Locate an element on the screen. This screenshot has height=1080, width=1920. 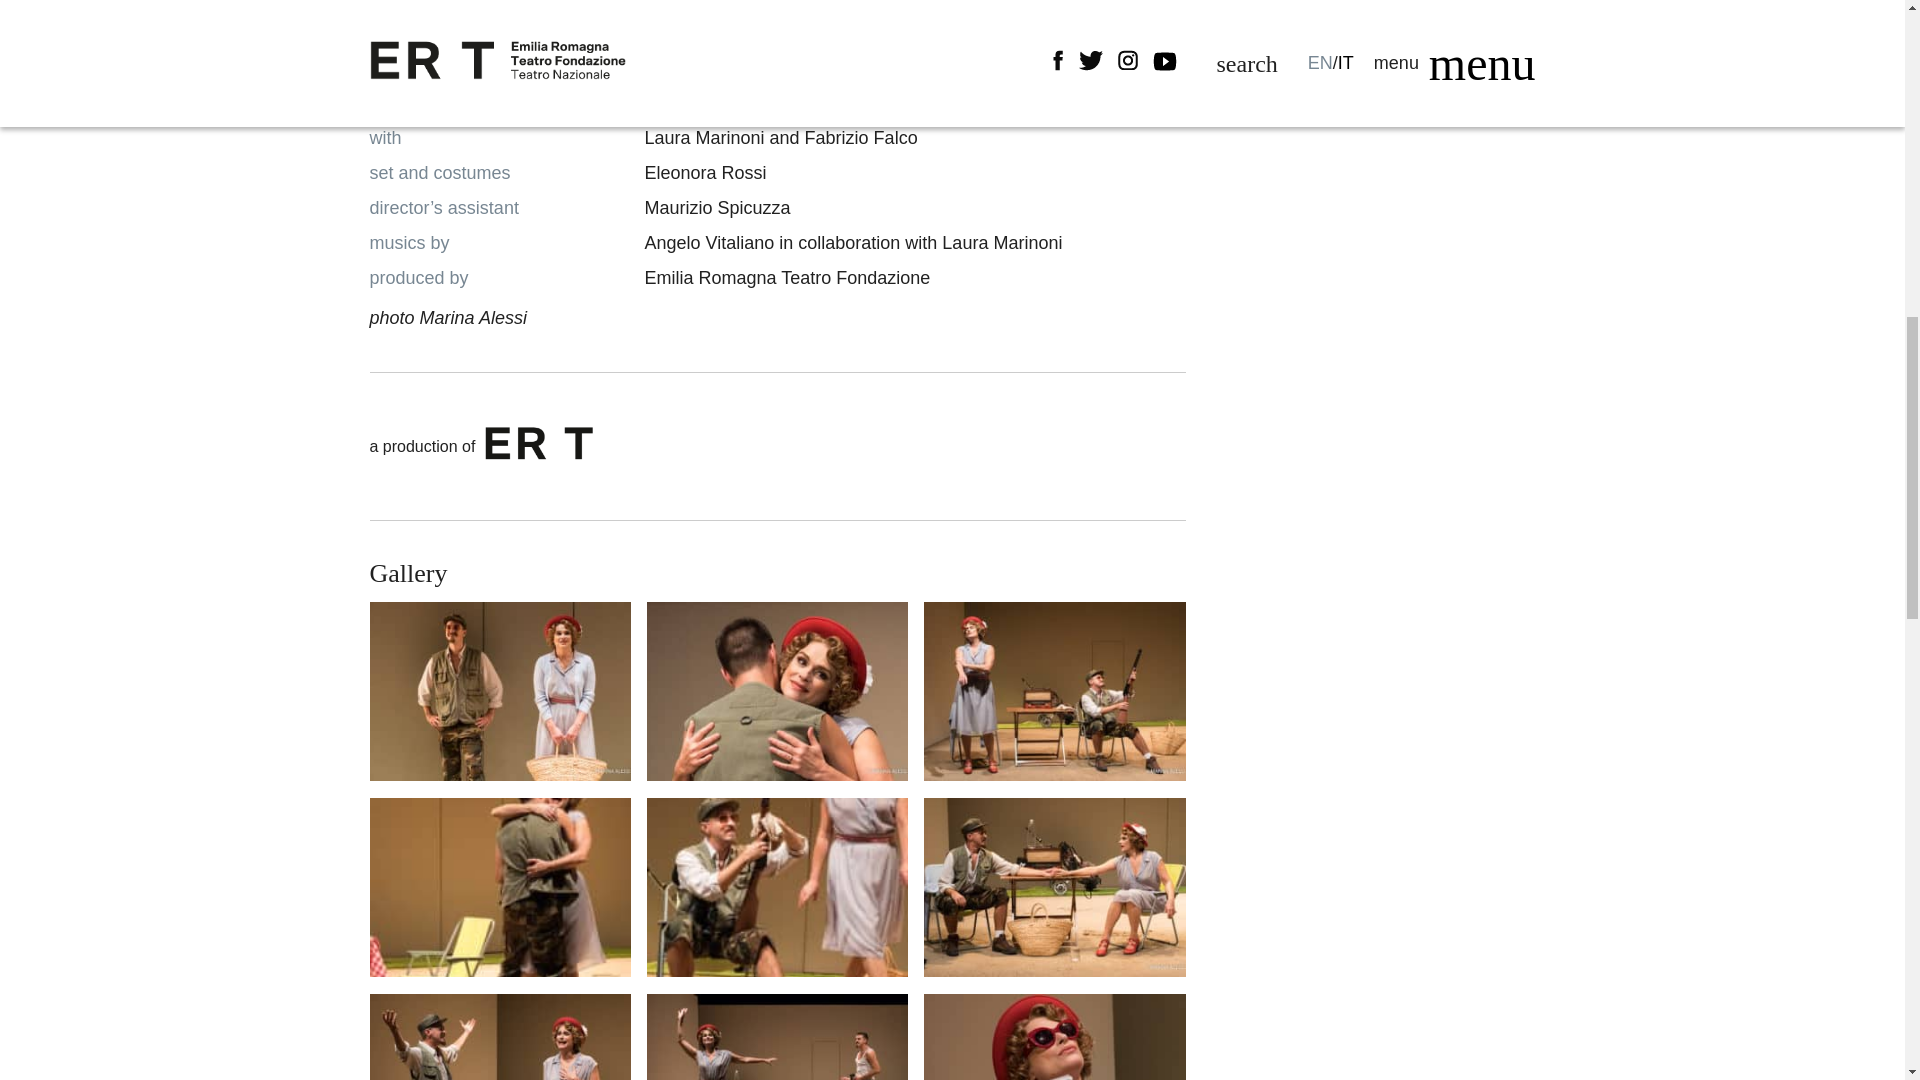
Arizona Gallery Image is located at coordinates (1054, 691).